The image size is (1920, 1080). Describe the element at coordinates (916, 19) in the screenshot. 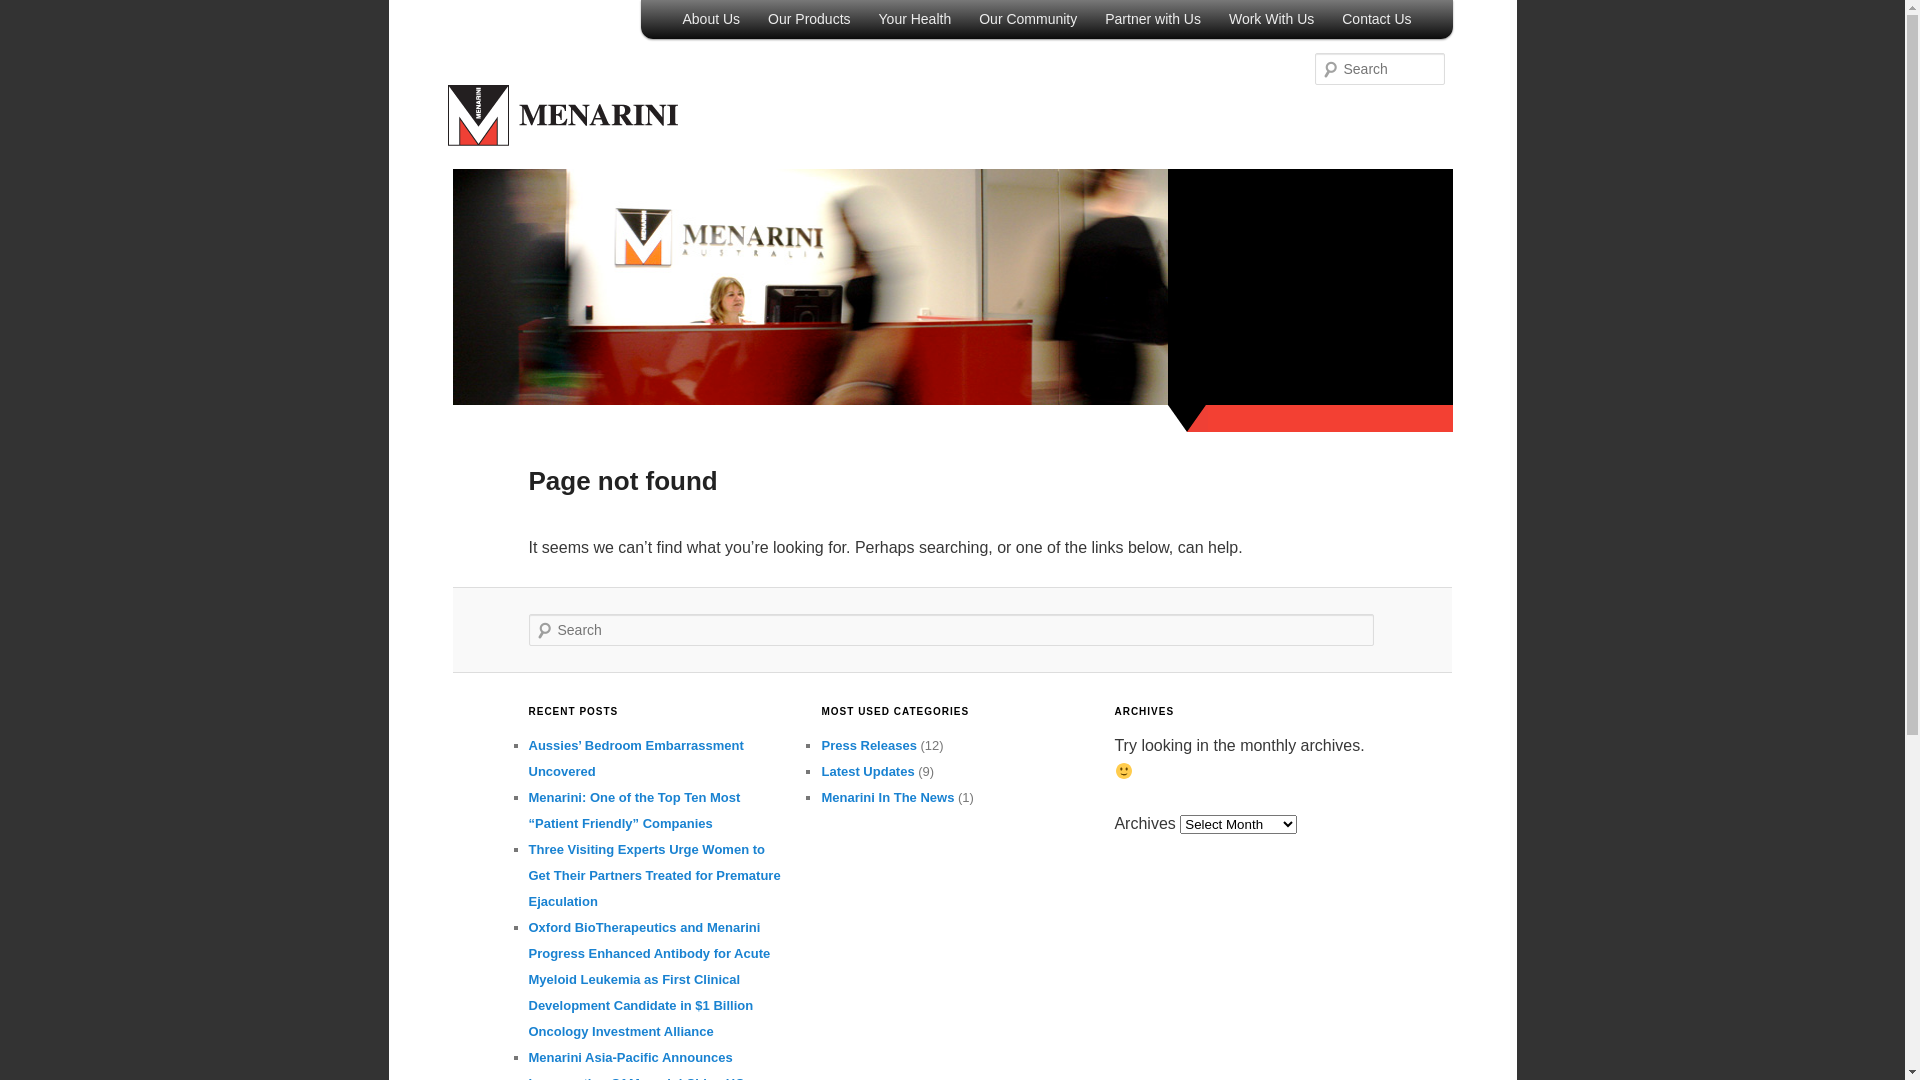

I see `Your Health` at that location.